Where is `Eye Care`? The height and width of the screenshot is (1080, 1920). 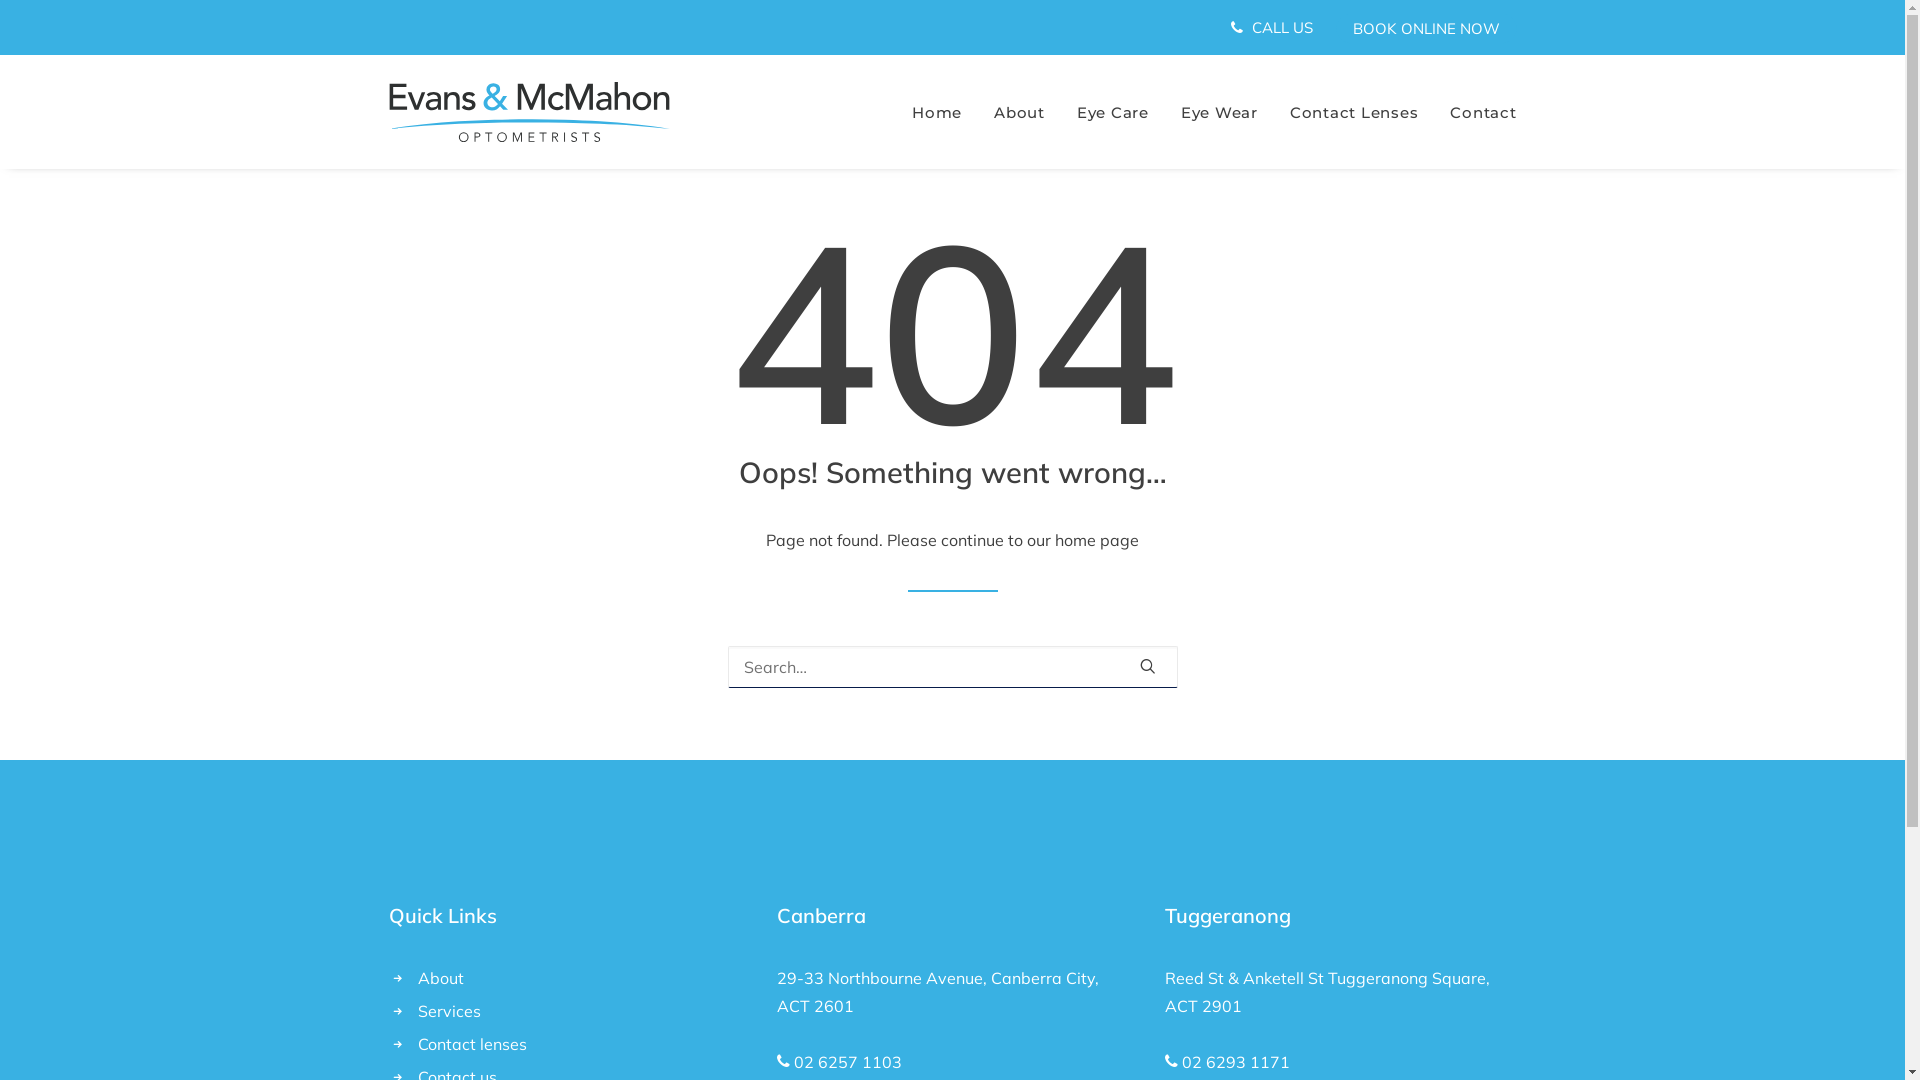 Eye Care is located at coordinates (1113, 112).